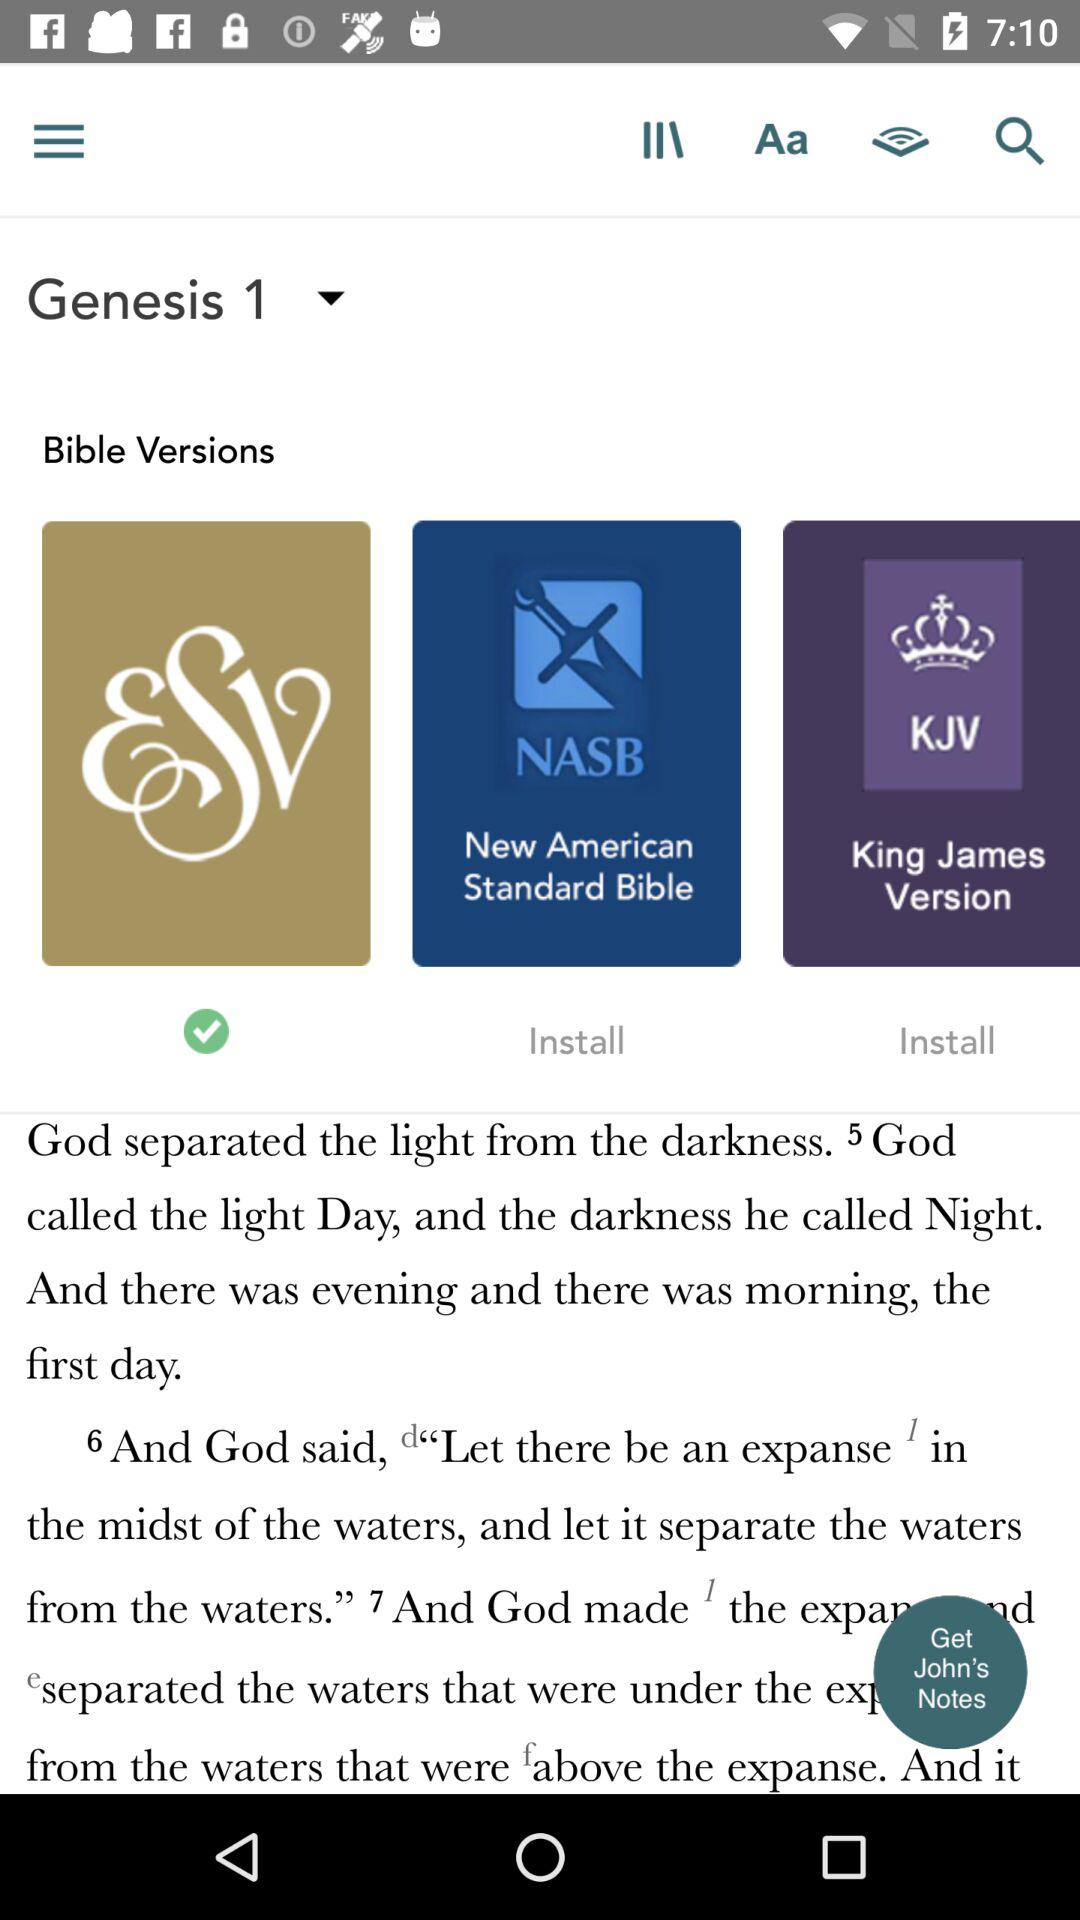 The height and width of the screenshot is (1920, 1080). What do you see at coordinates (950, 1671) in the screenshot?
I see `get john 's notes` at bounding box center [950, 1671].